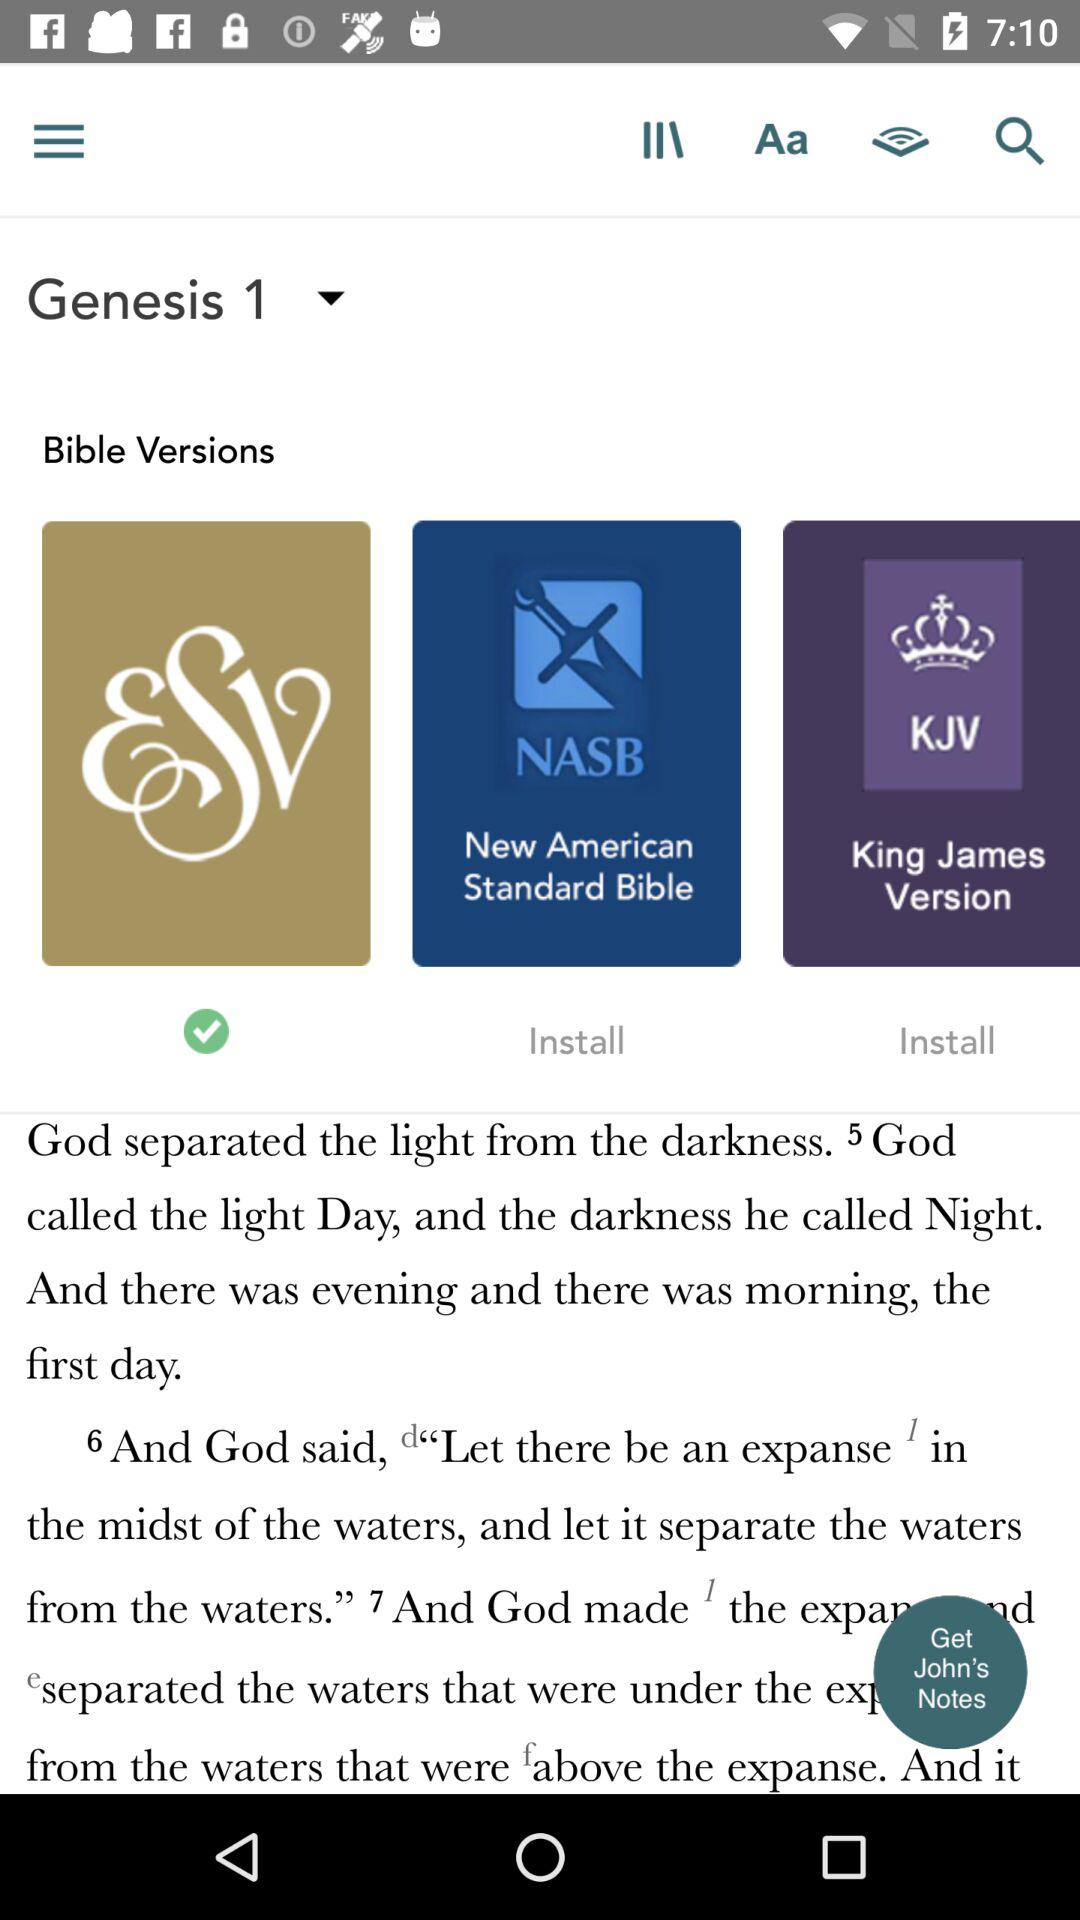 The height and width of the screenshot is (1920, 1080). What do you see at coordinates (950, 1671) in the screenshot?
I see `get john 's notes` at bounding box center [950, 1671].